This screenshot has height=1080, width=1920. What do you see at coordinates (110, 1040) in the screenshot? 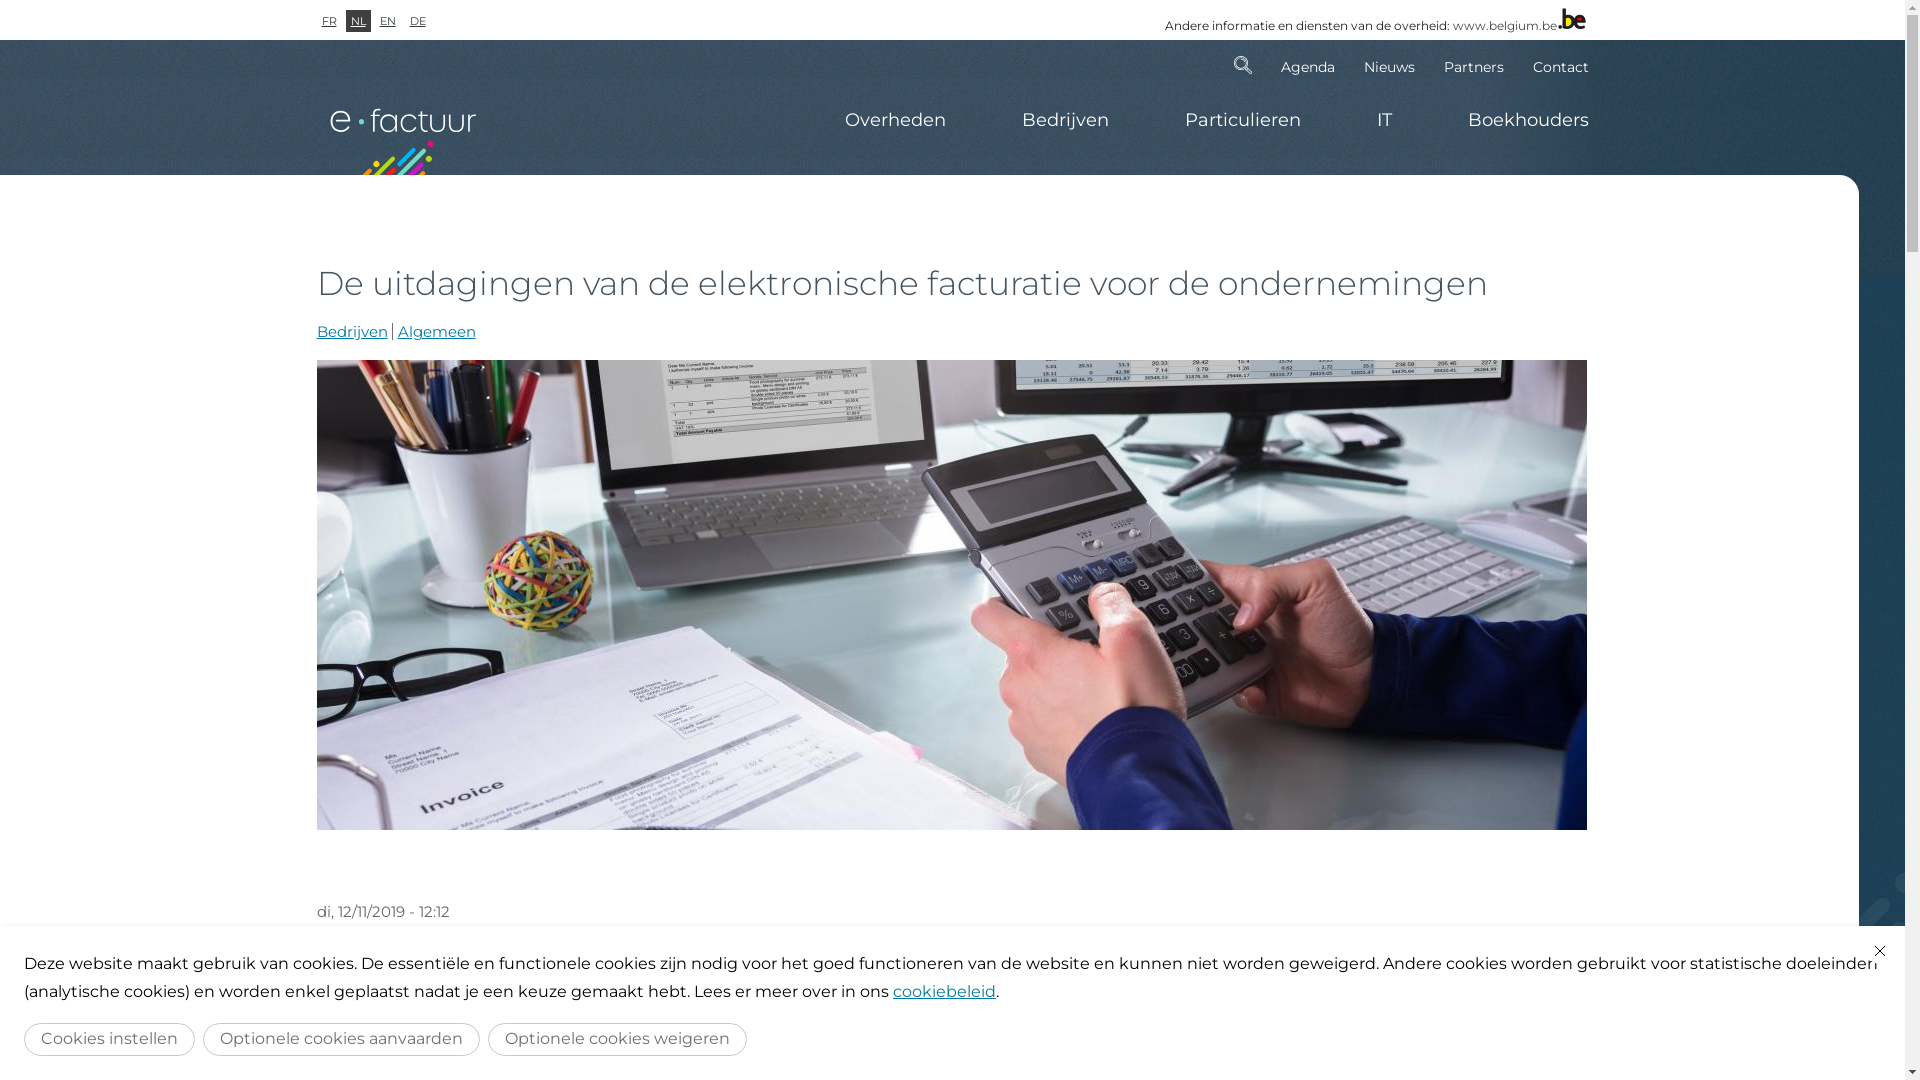
I see `Cookies instellen` at bounding box center [110, 1040].